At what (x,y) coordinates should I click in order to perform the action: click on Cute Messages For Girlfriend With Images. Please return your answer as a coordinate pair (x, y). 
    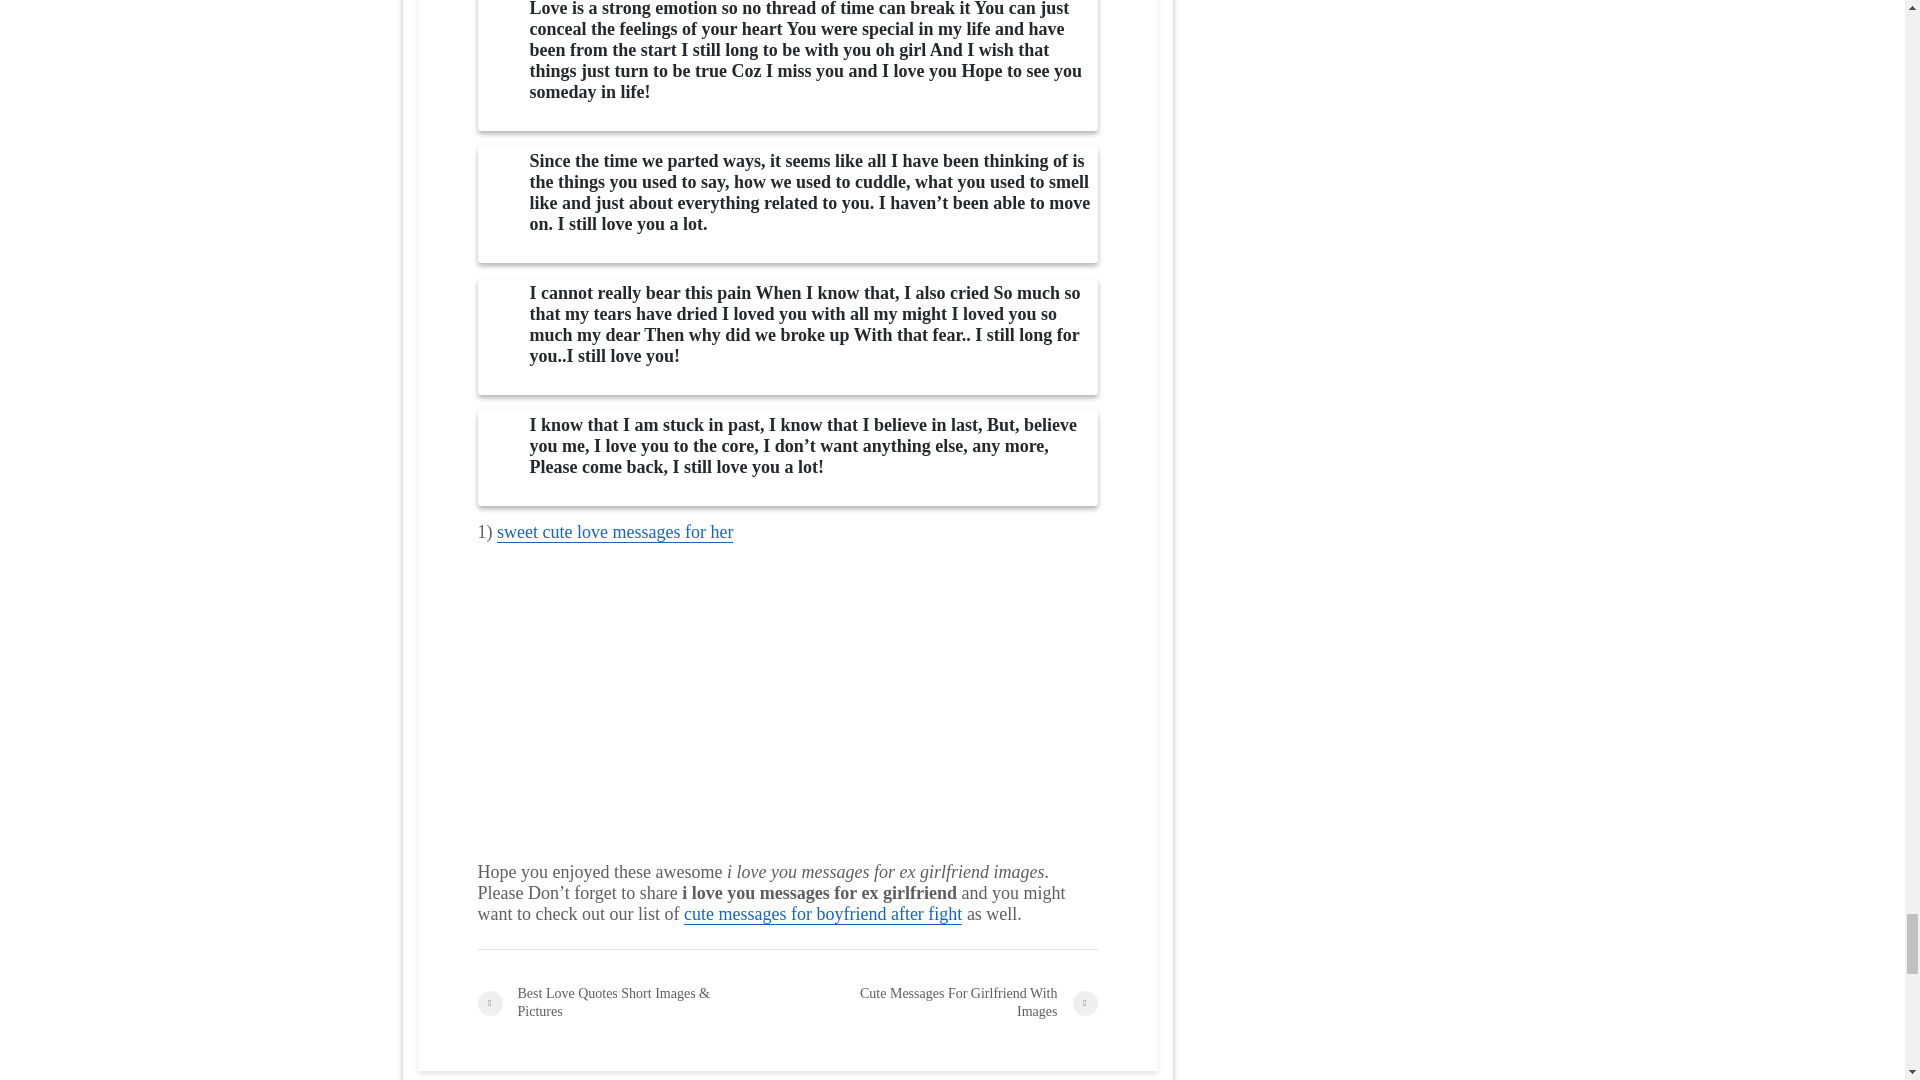
    Looking at the image, I should click on (942, 1002).